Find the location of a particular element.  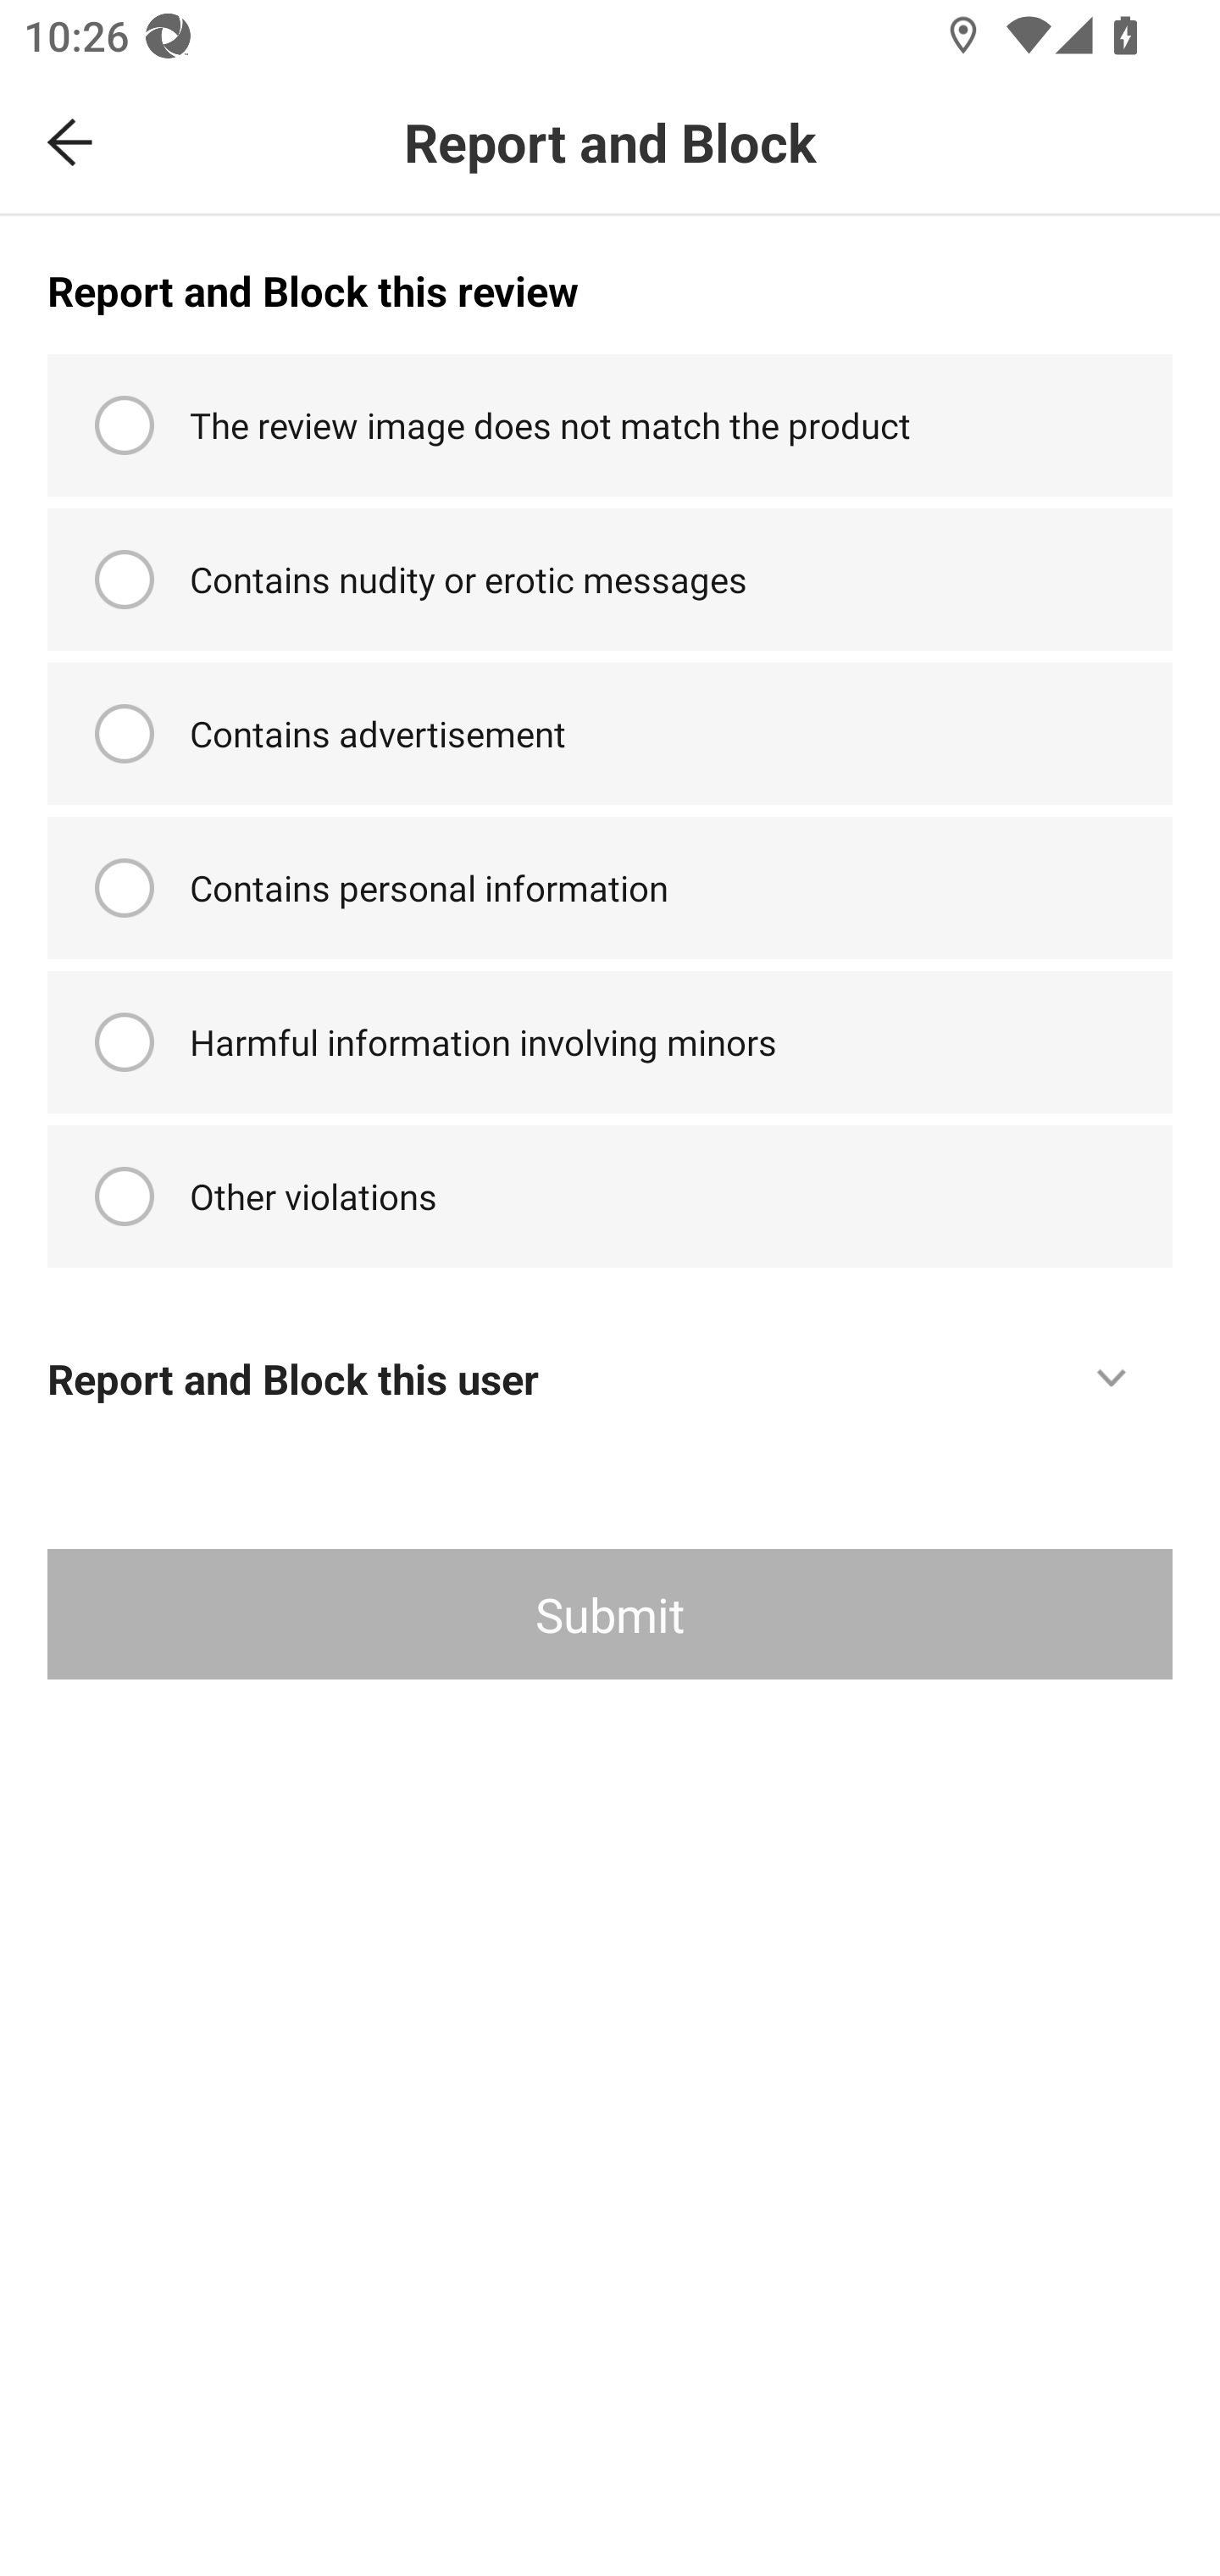

Other violations is located at coordinates (610, 1196).